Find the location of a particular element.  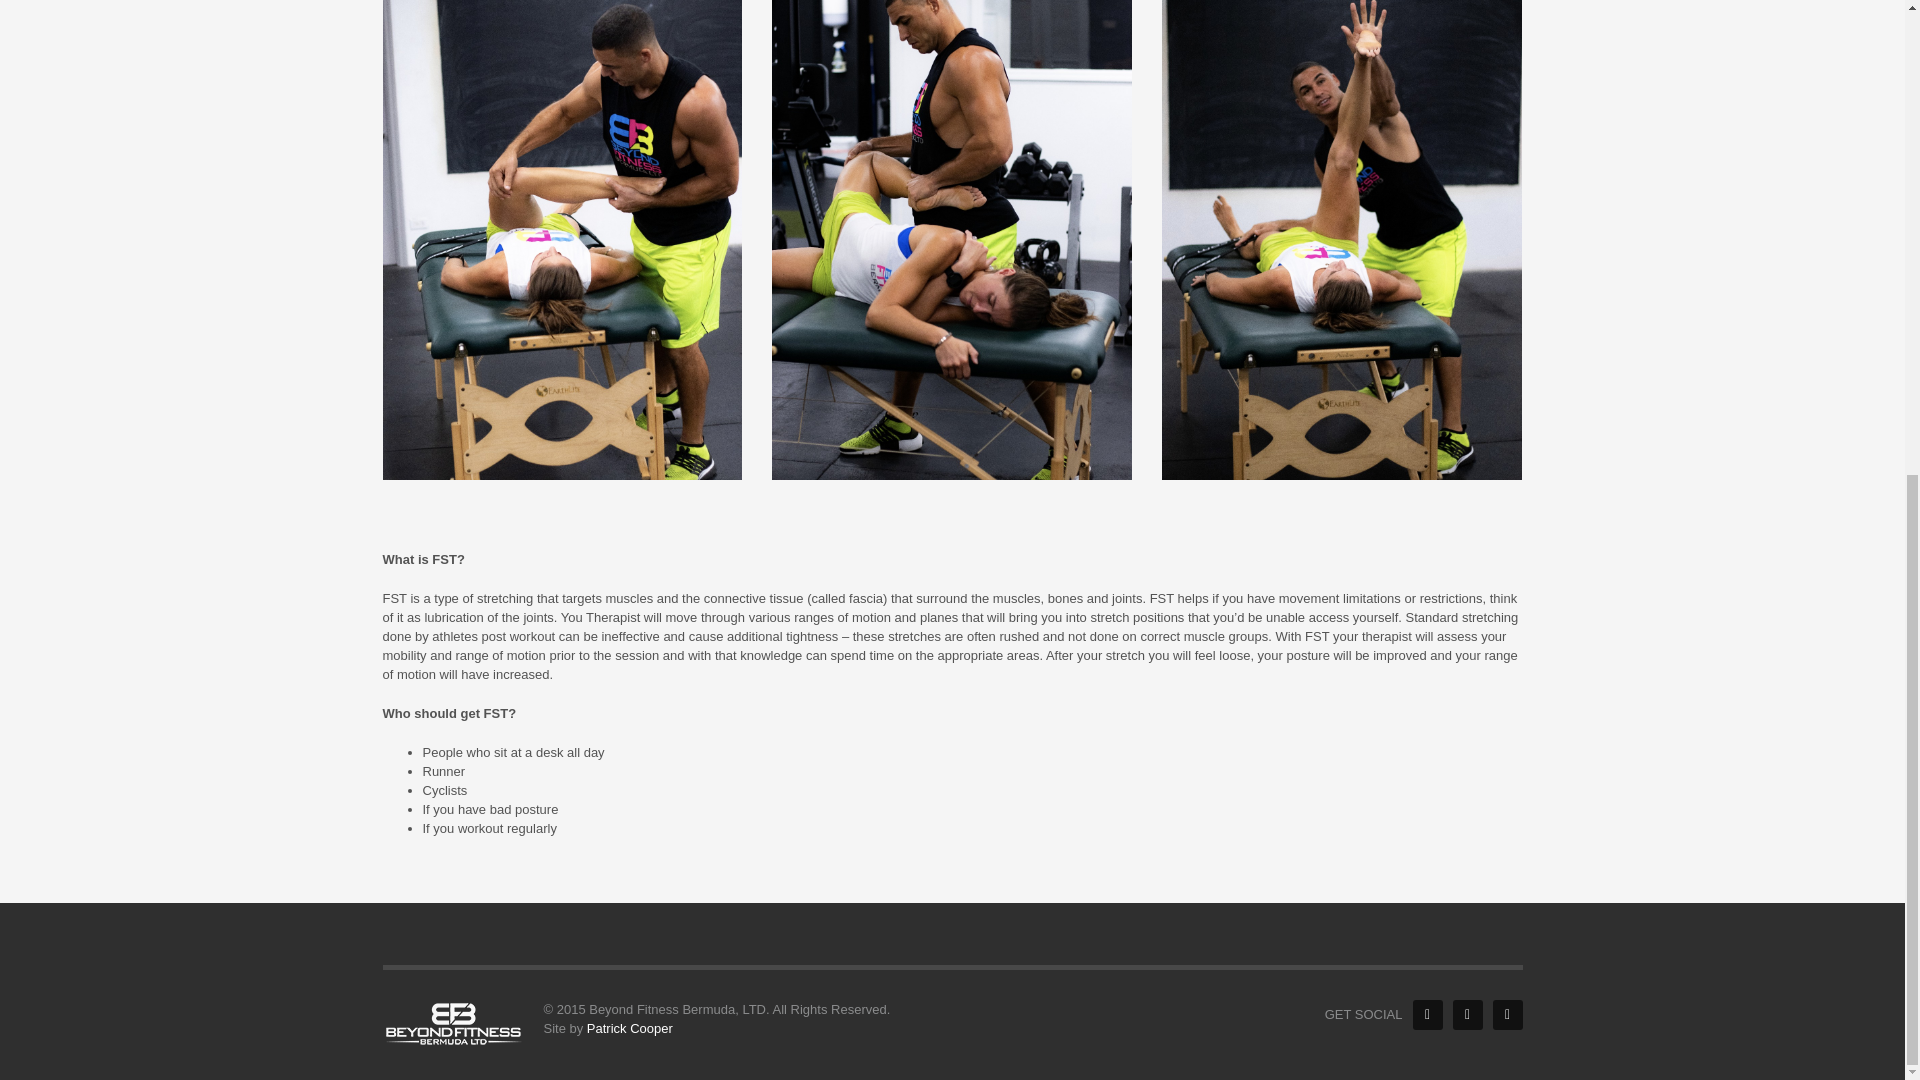

Patrick Cooper is located at coordinates (630, 1028).